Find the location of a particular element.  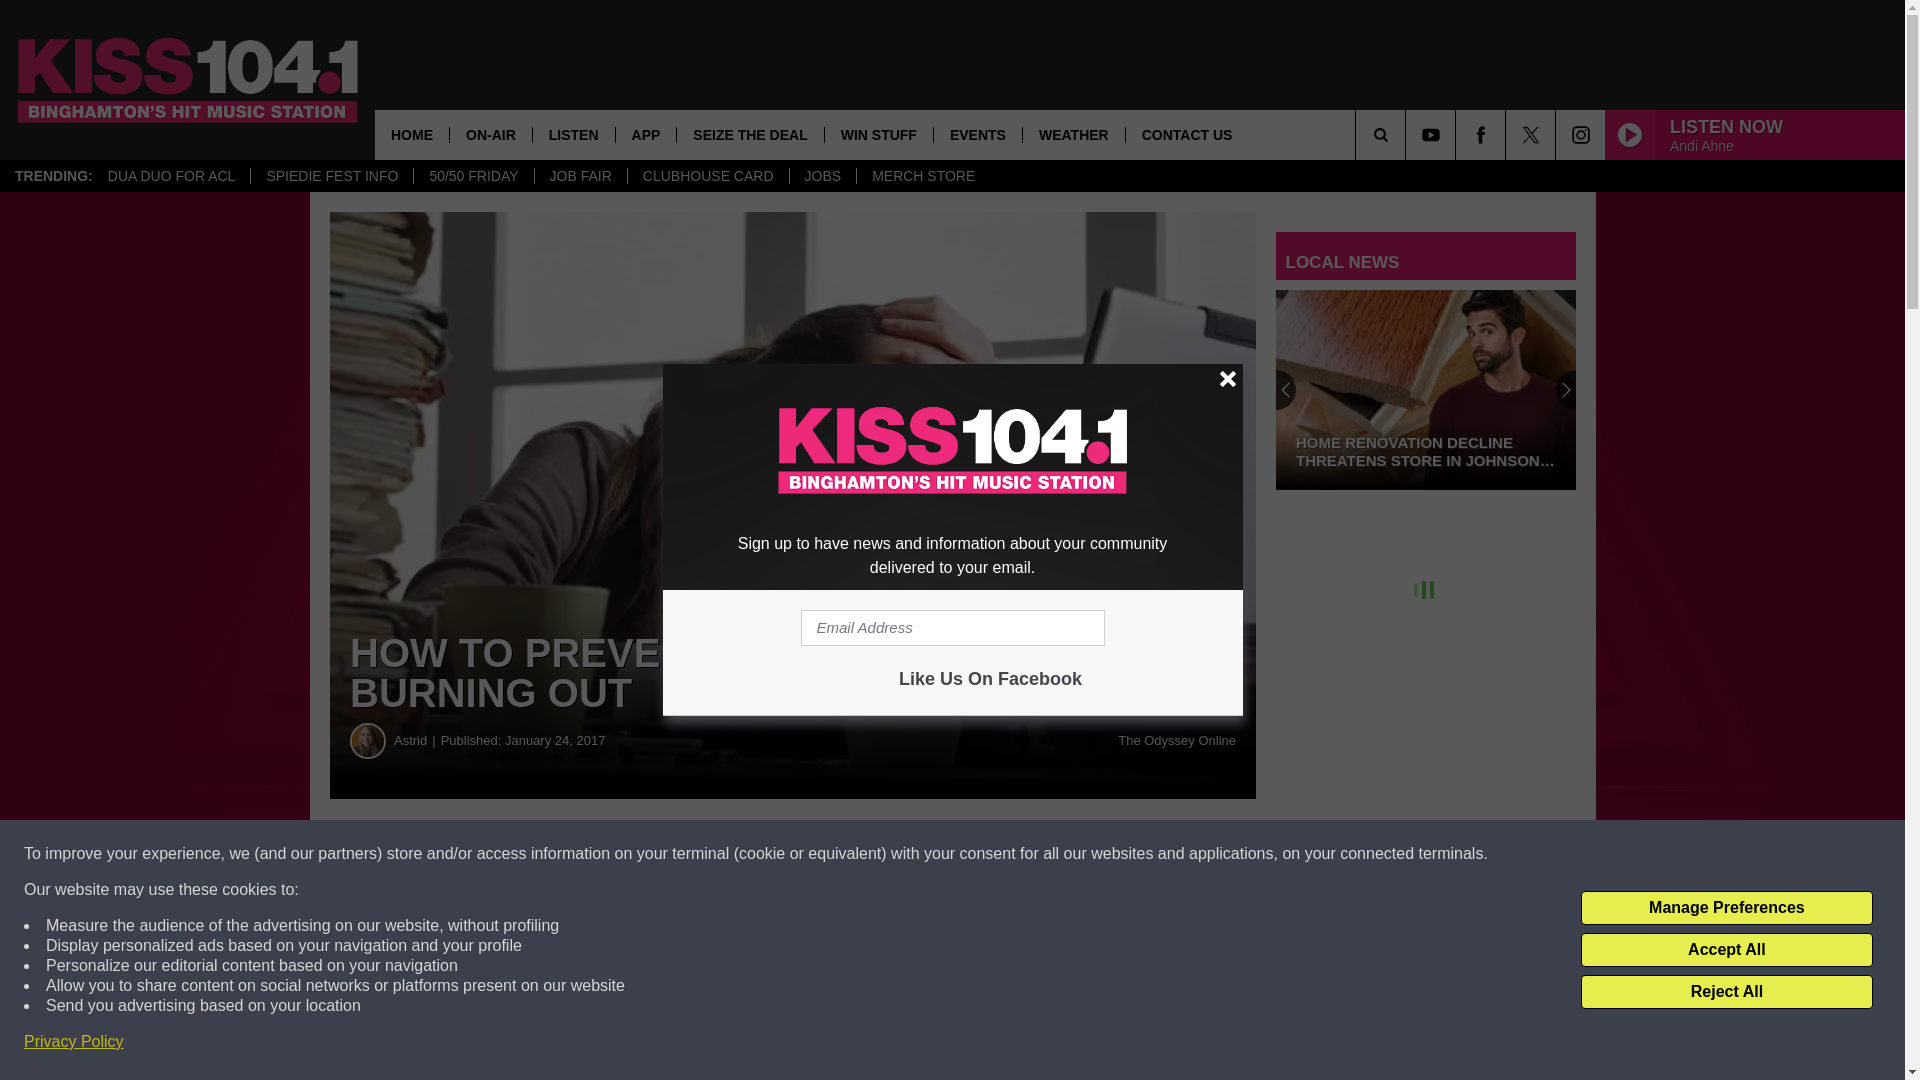

WEATHER is located at coordinates (1073, 134).